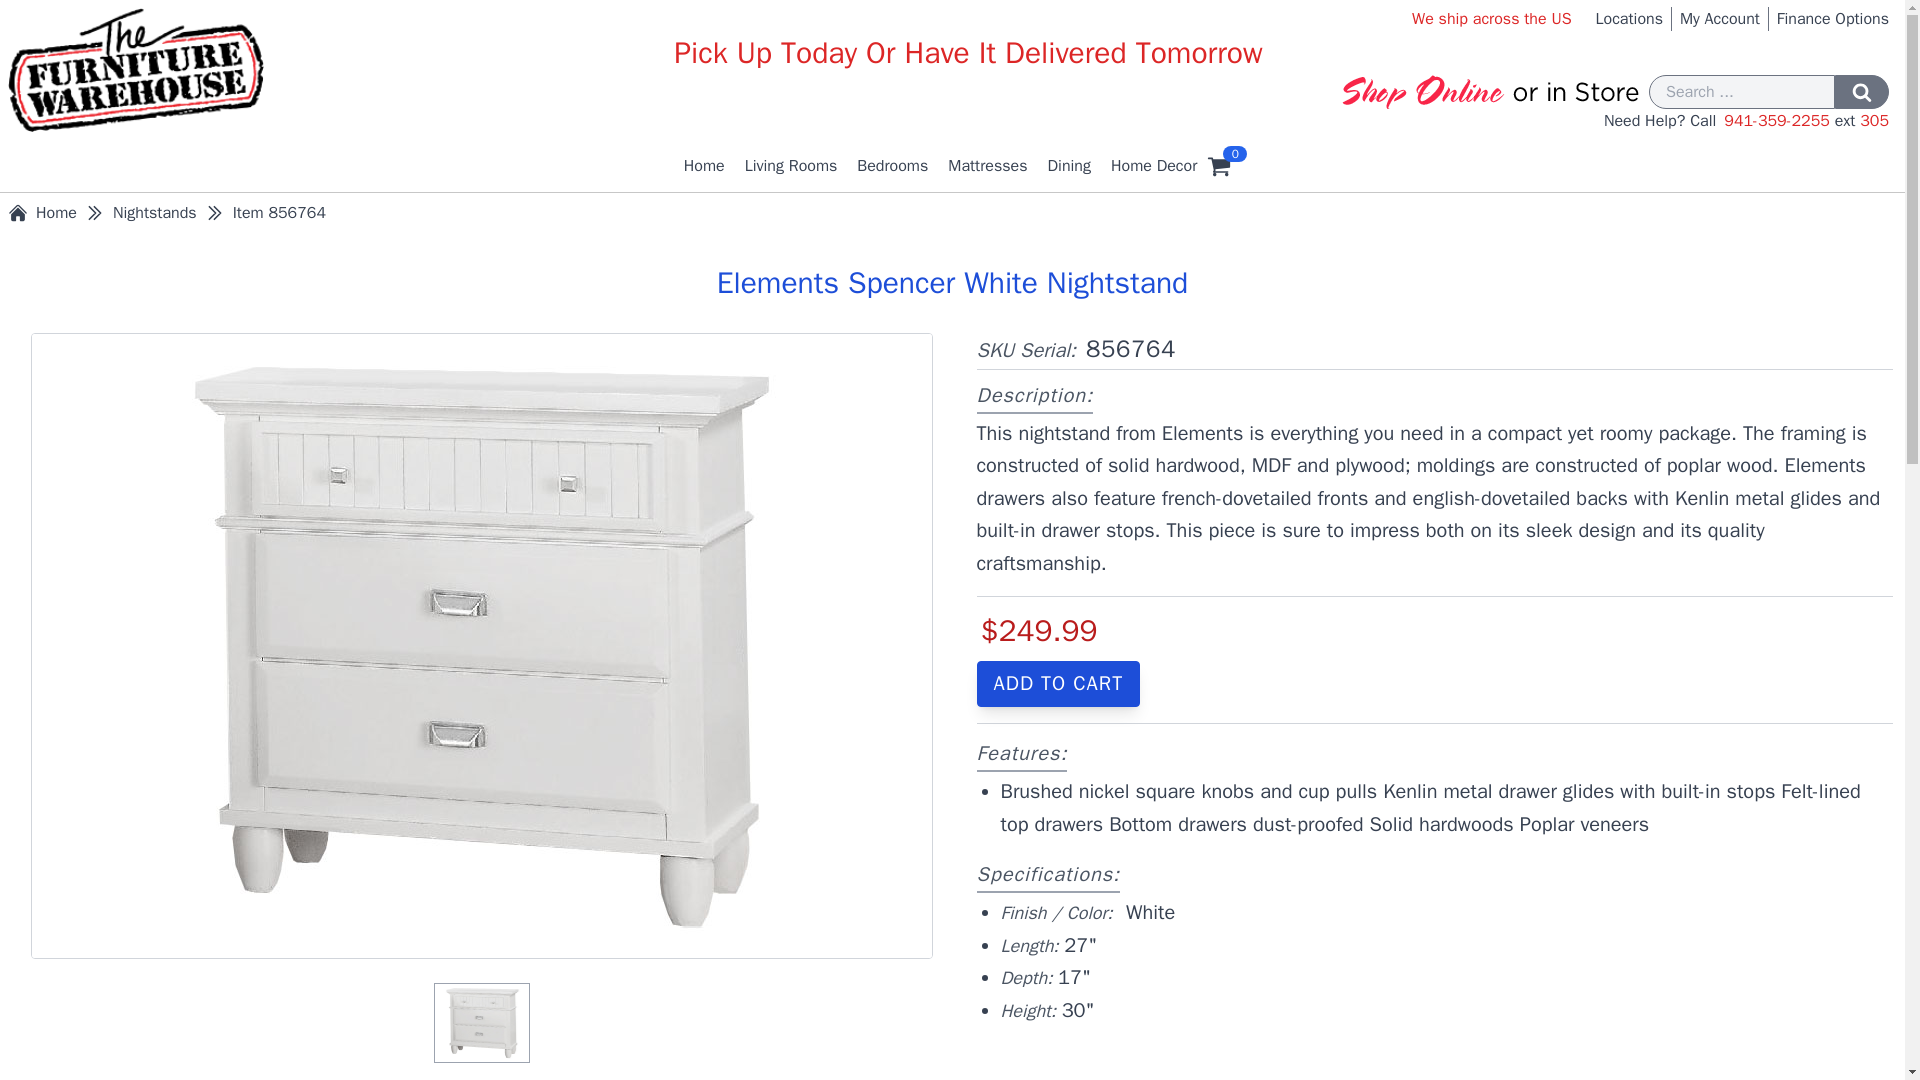 The height and width of the screenshot is (1080, 1920). Describe the element at coordinates (704, 166) in the screenshot. I see `Home` at that location.